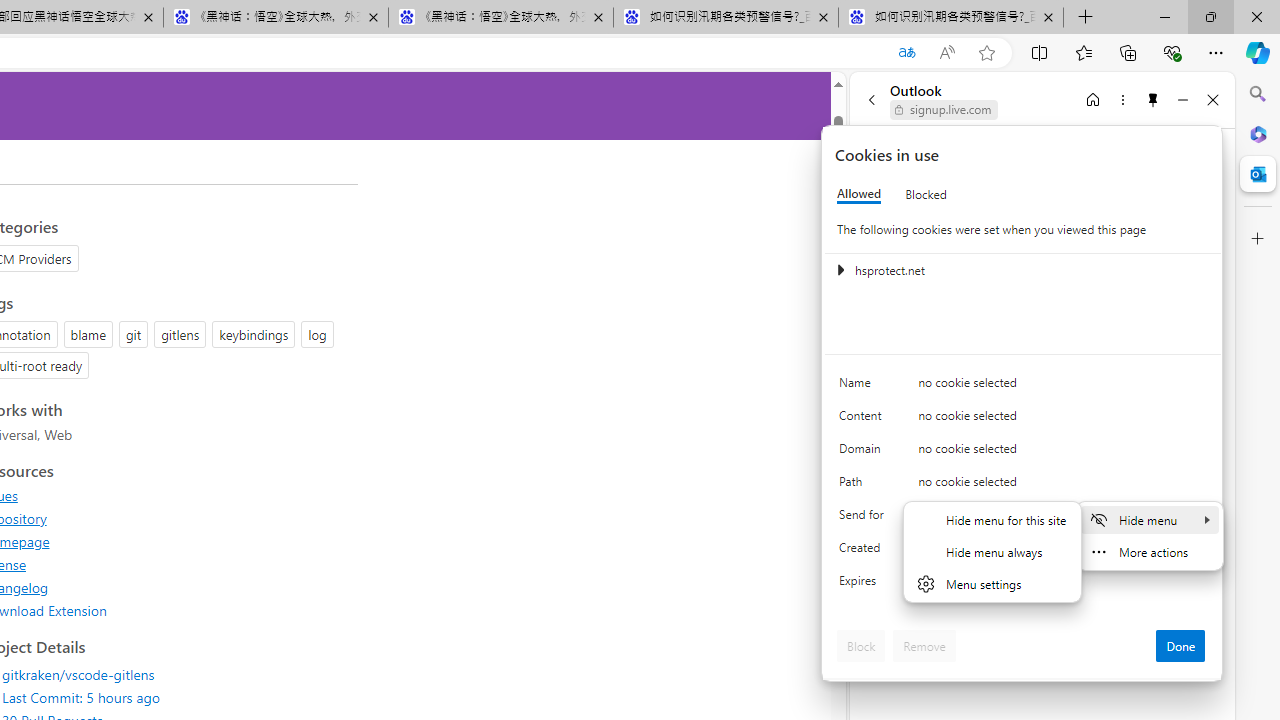 Image resolution: width=1280 pixels, height=720 pixels. I want to click on Created, so click(864, 552).